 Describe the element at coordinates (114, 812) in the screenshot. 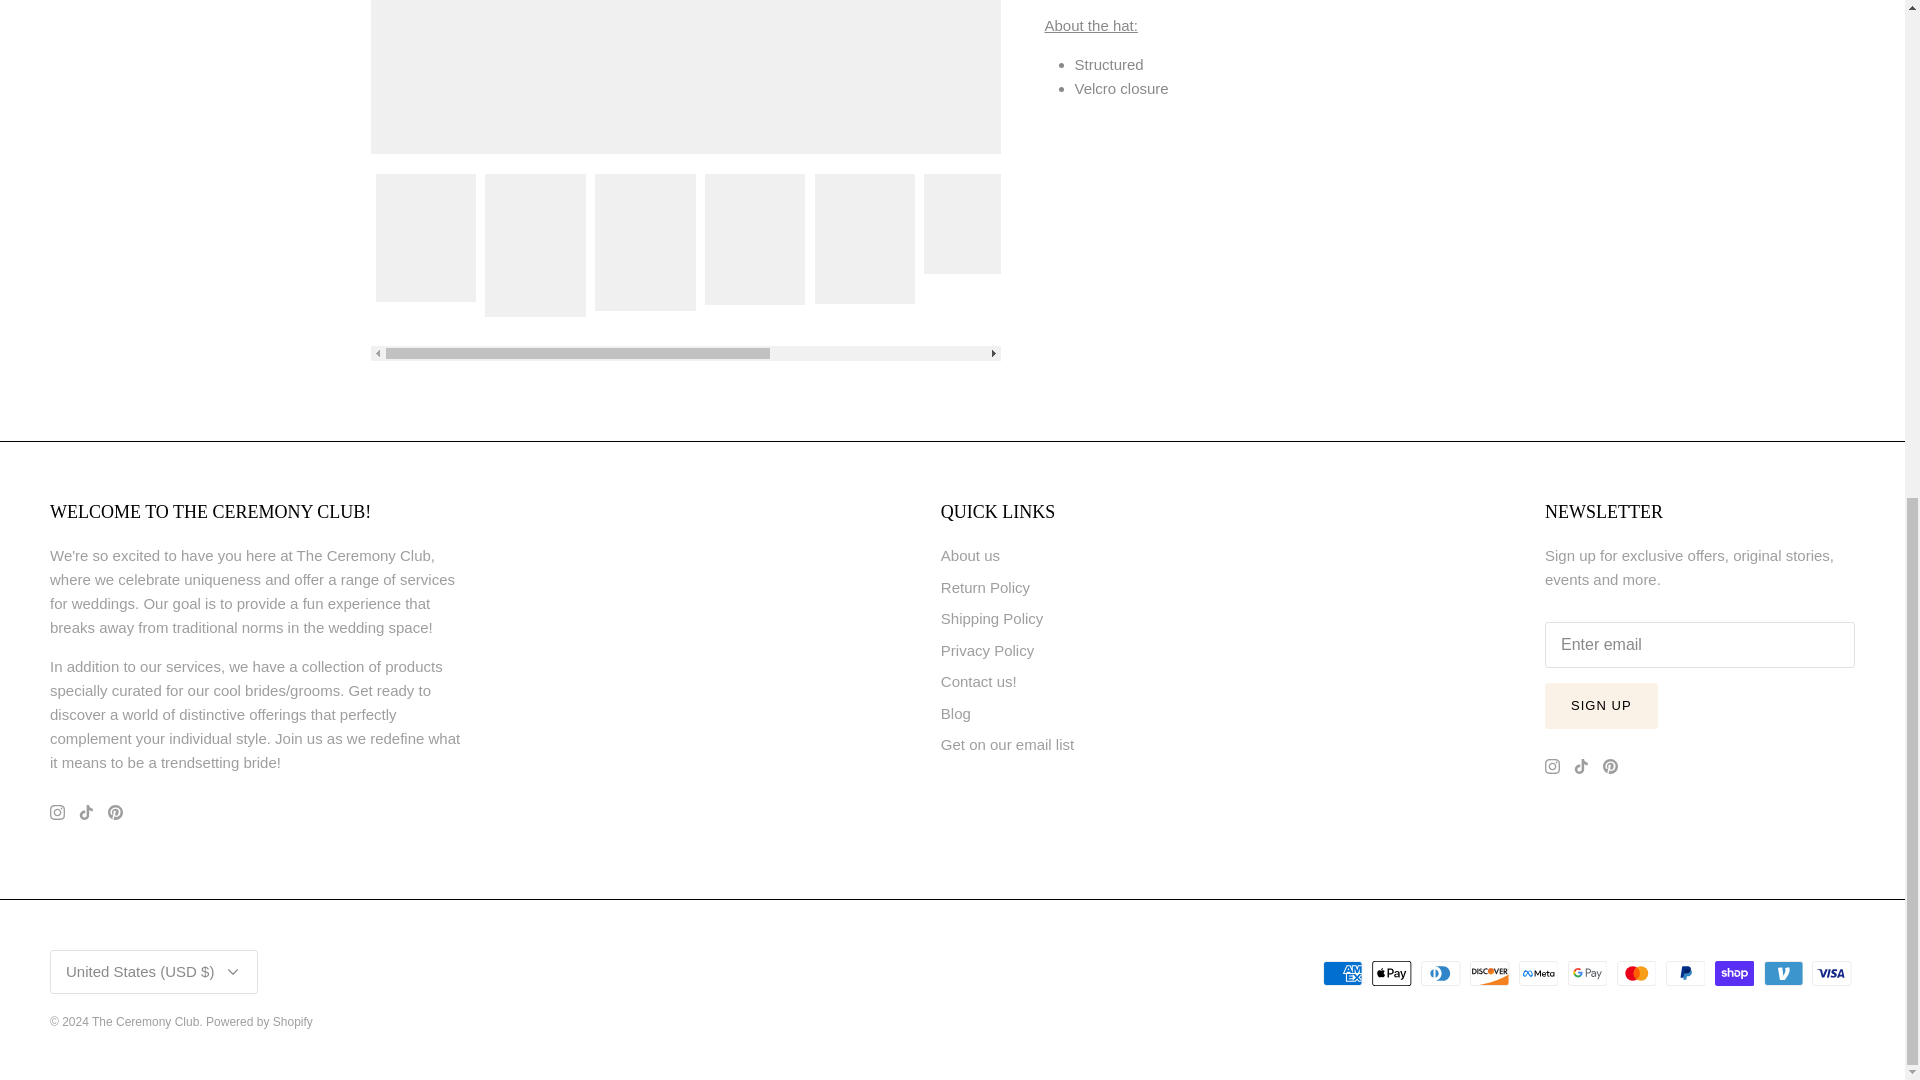

I see `Pinterest` at that location.